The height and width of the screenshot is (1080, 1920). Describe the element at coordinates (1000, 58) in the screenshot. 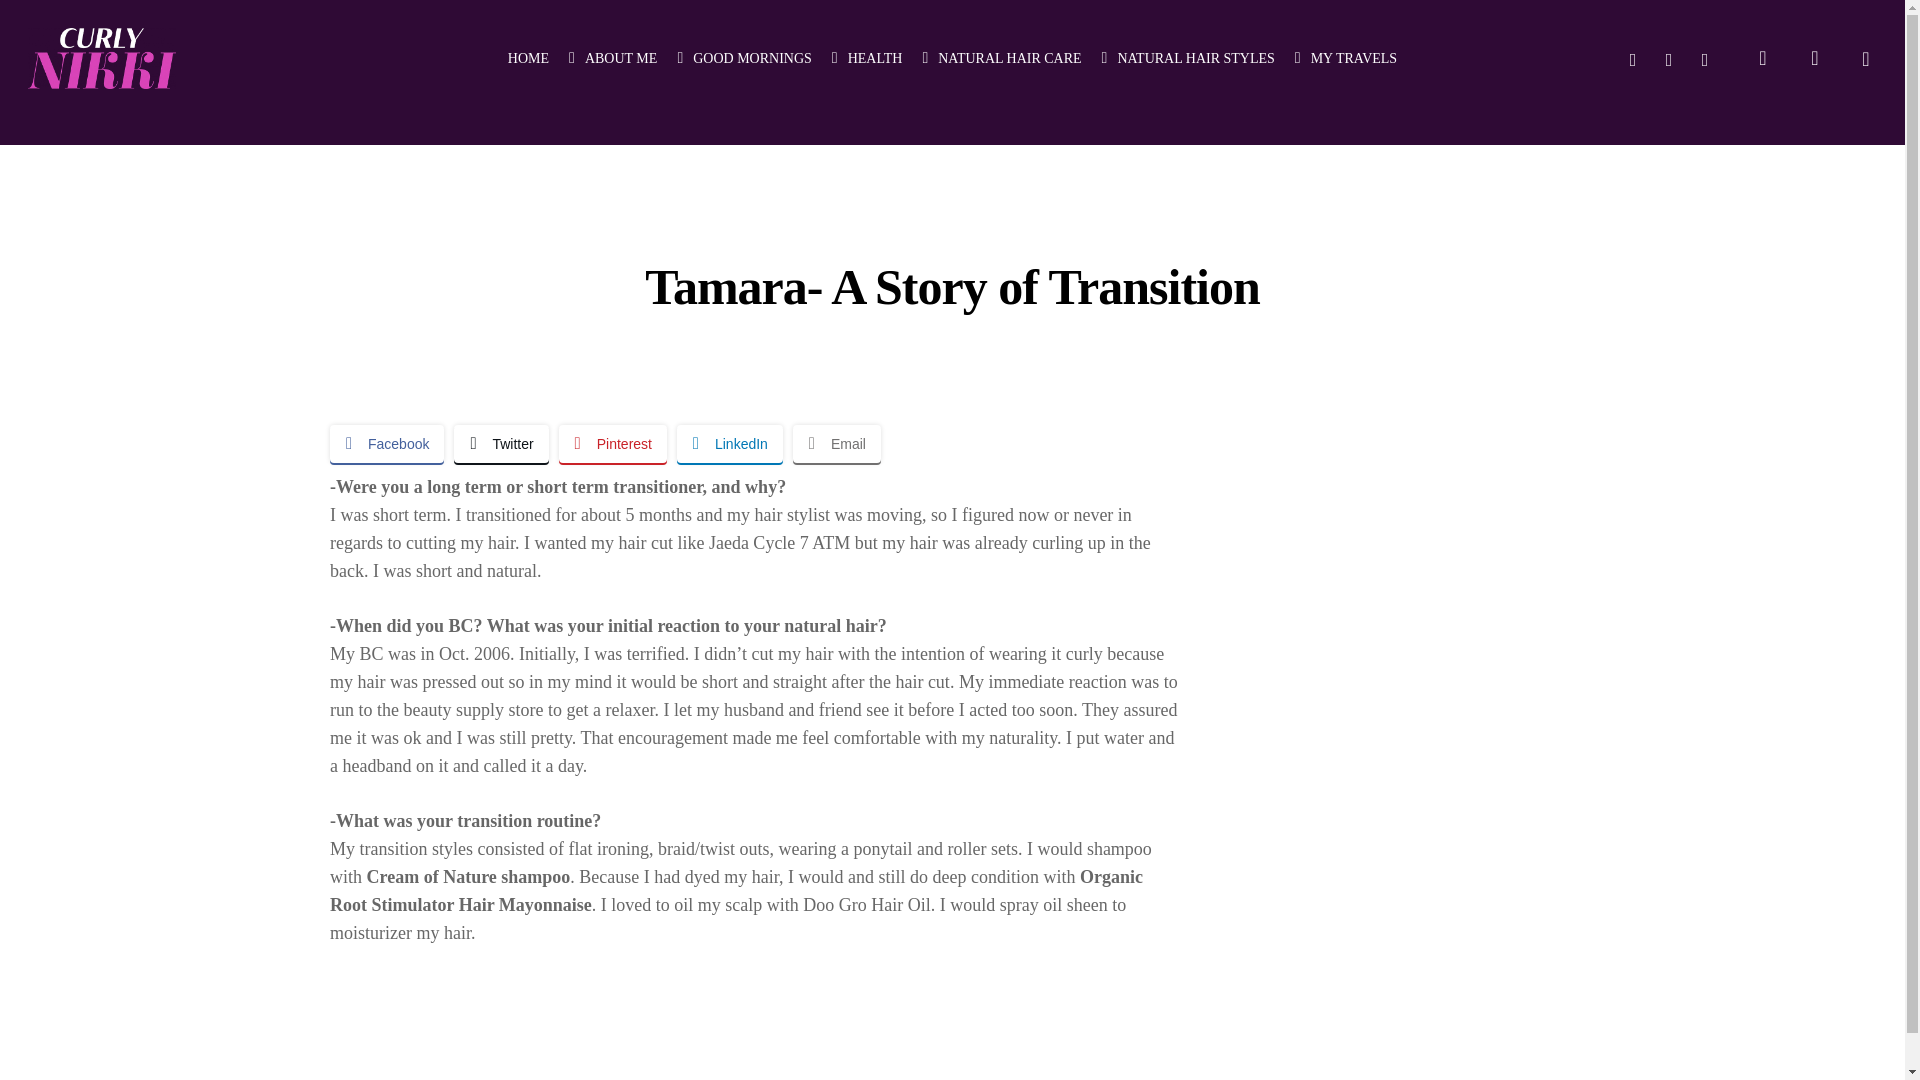

I see `NATURAL HAIR CARE` at that location.